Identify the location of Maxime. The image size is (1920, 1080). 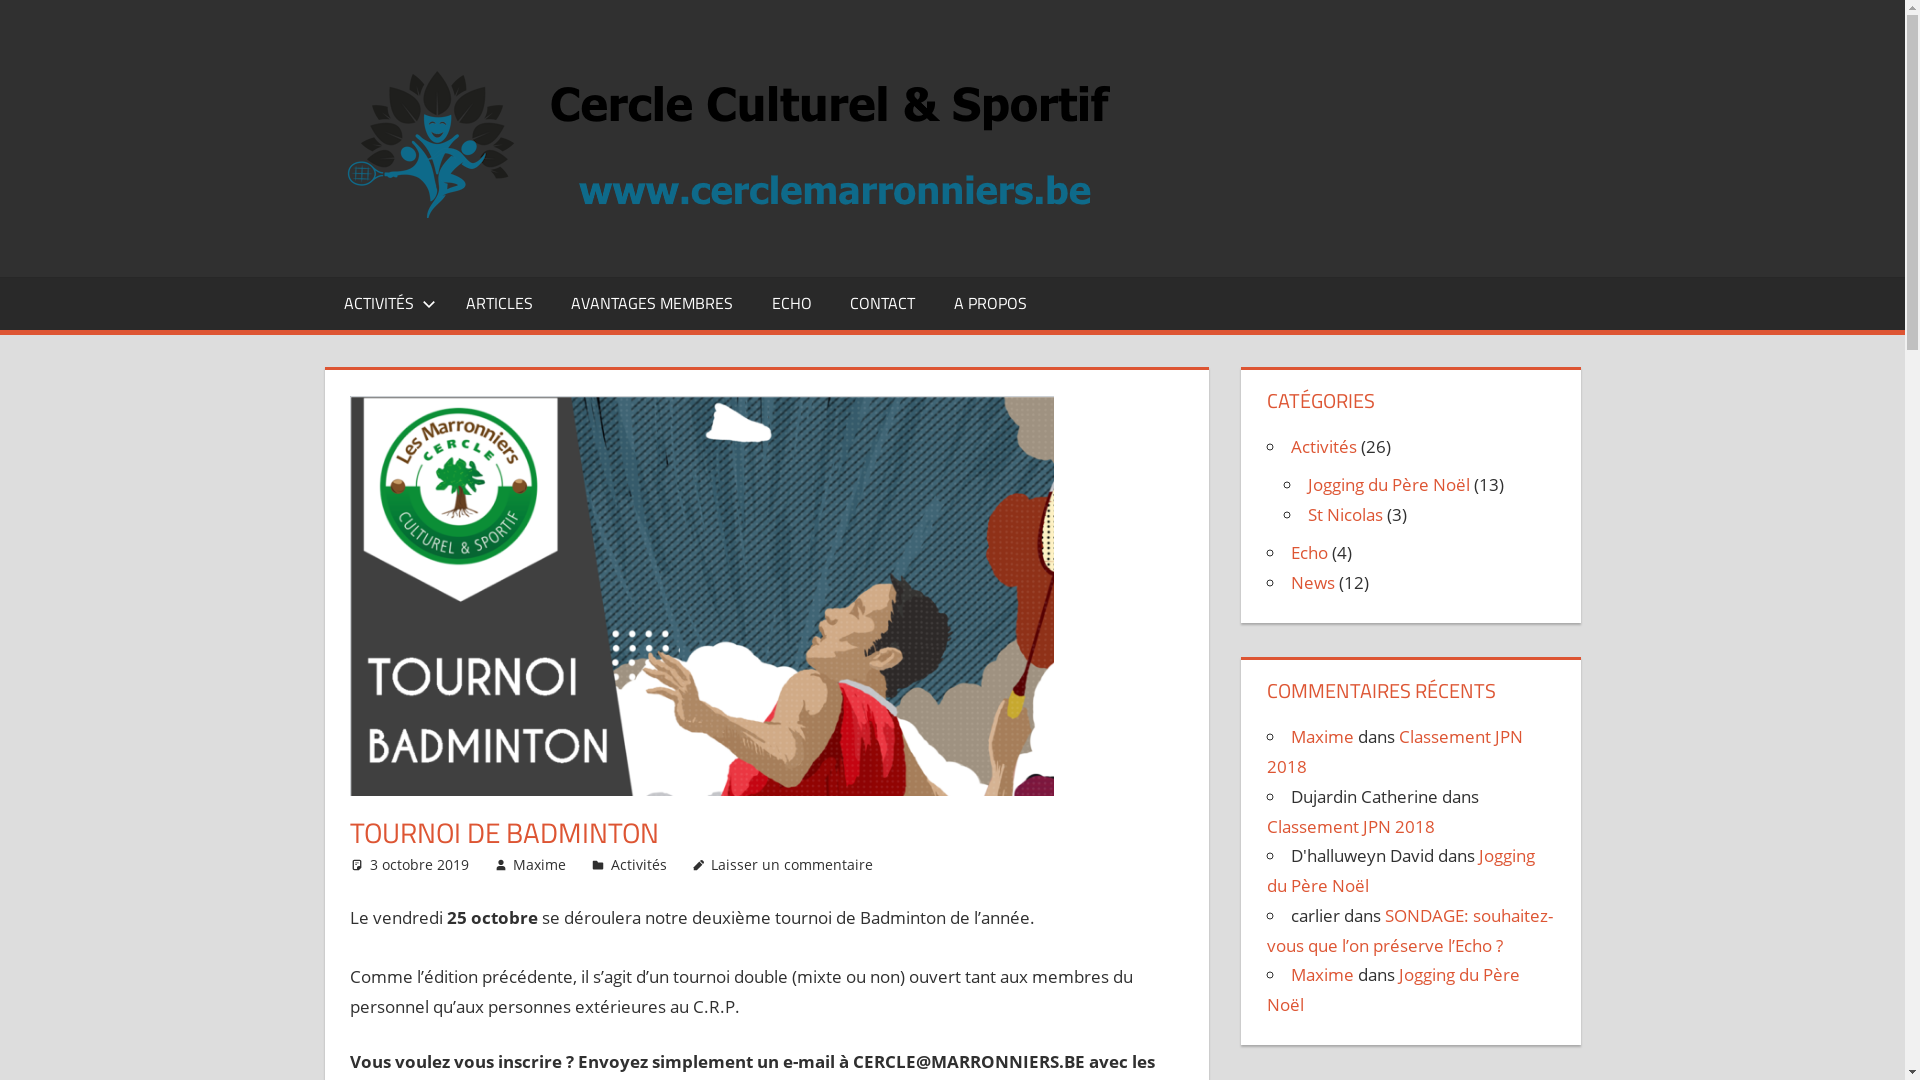
(1322, 736).